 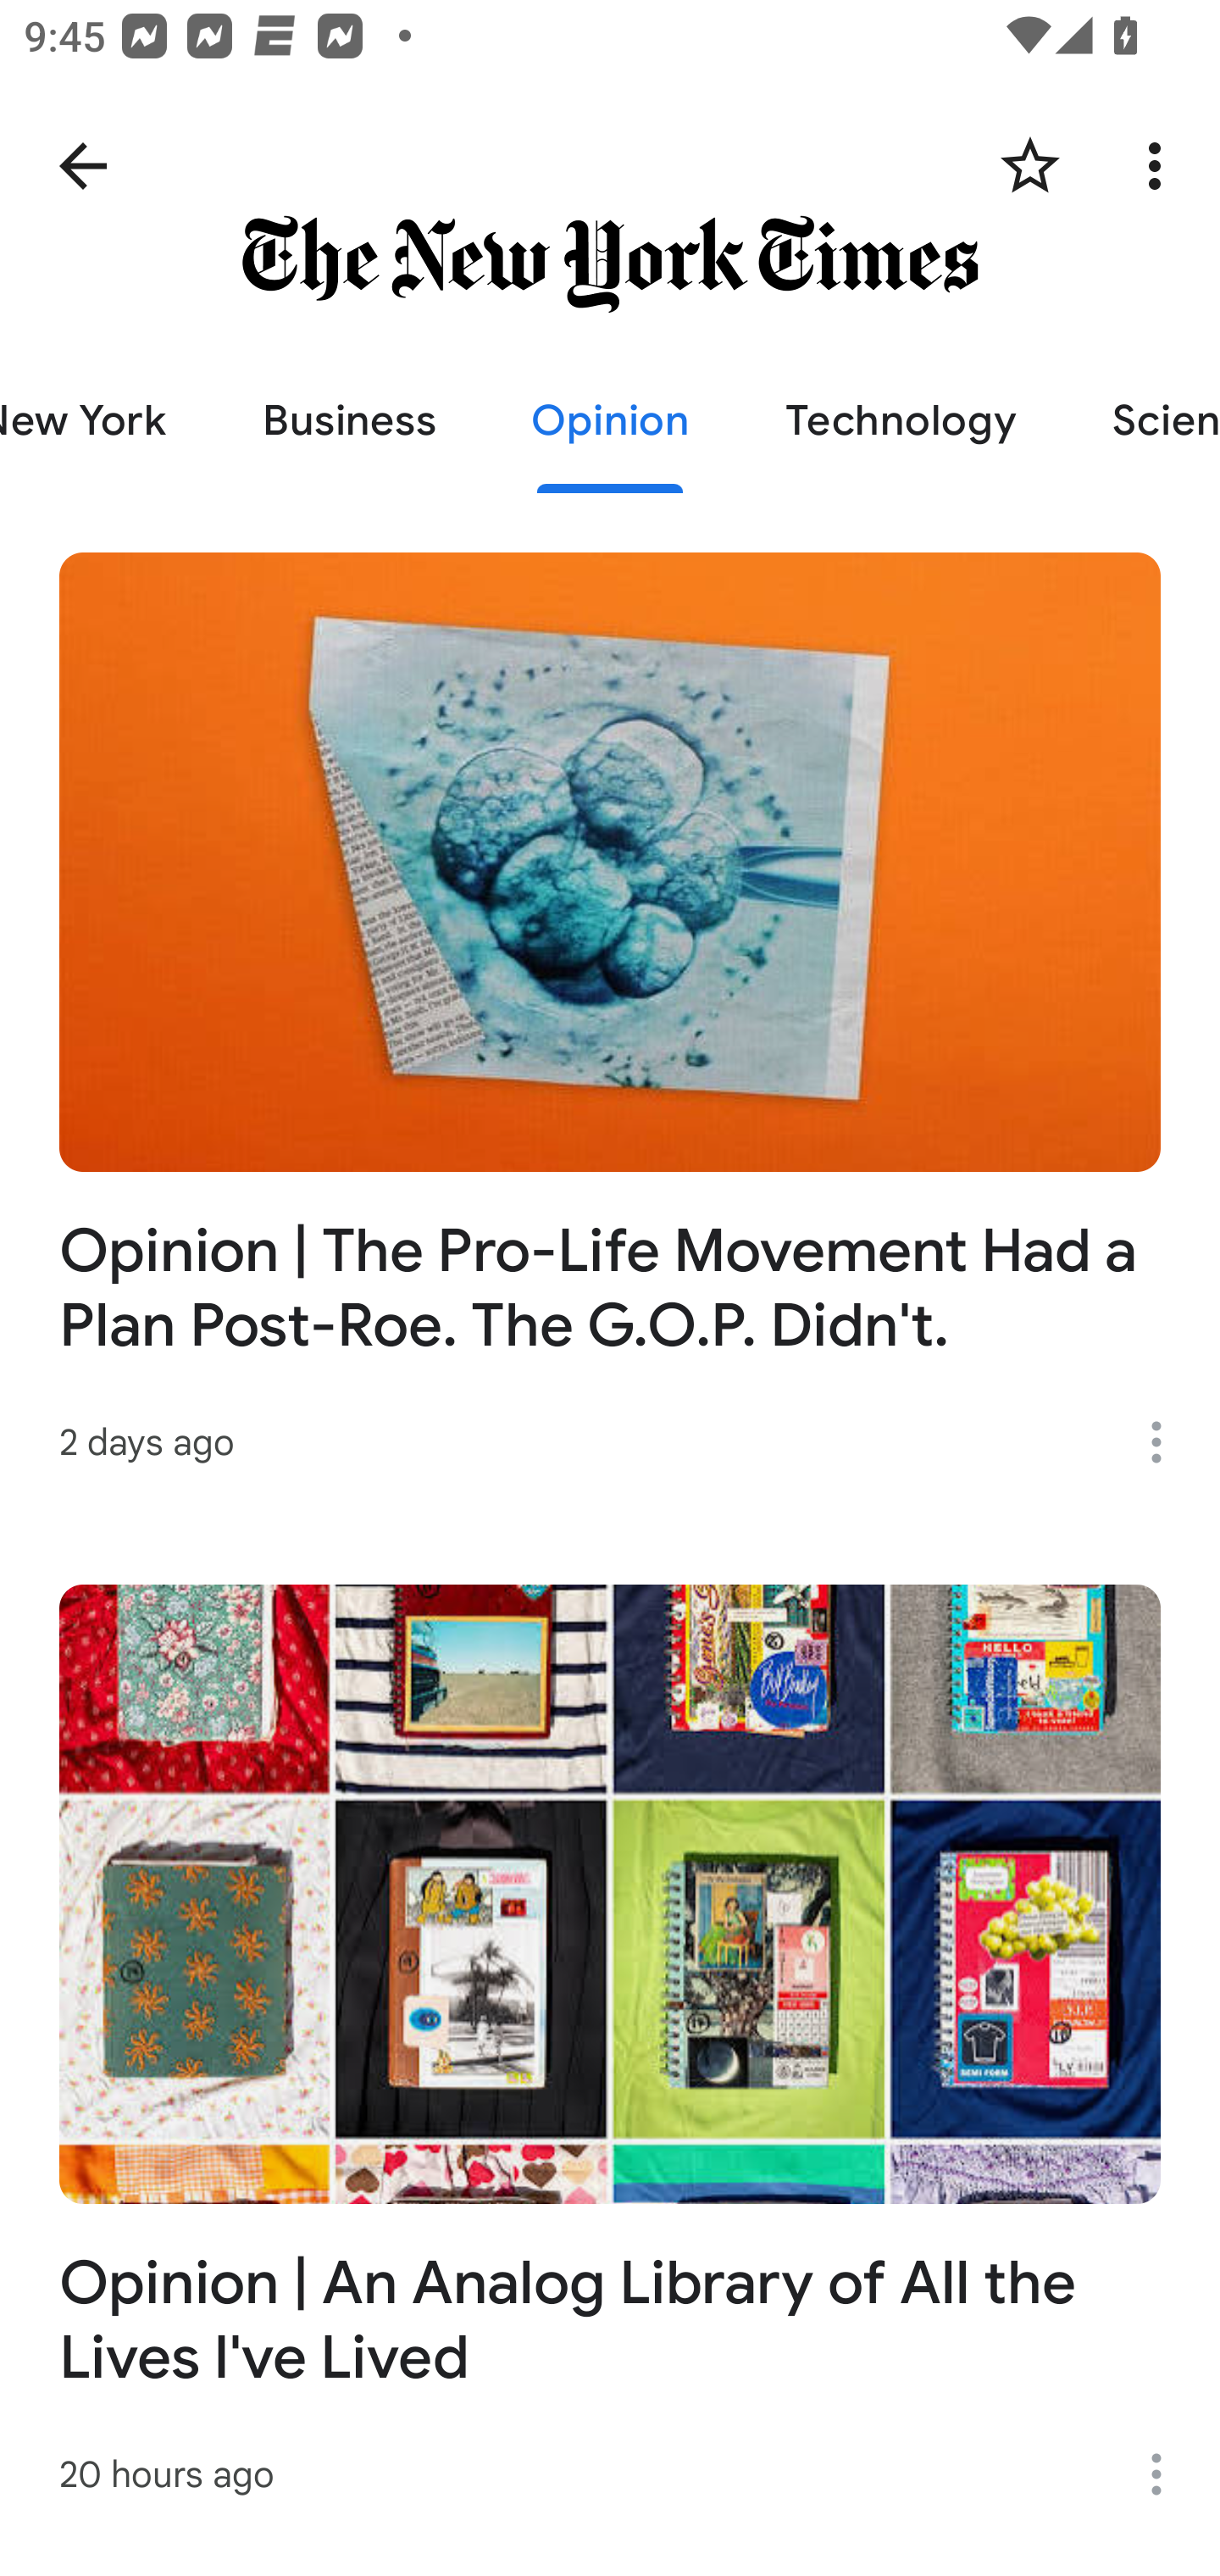 I want to click on More options, so click(x=1167, y=1442).